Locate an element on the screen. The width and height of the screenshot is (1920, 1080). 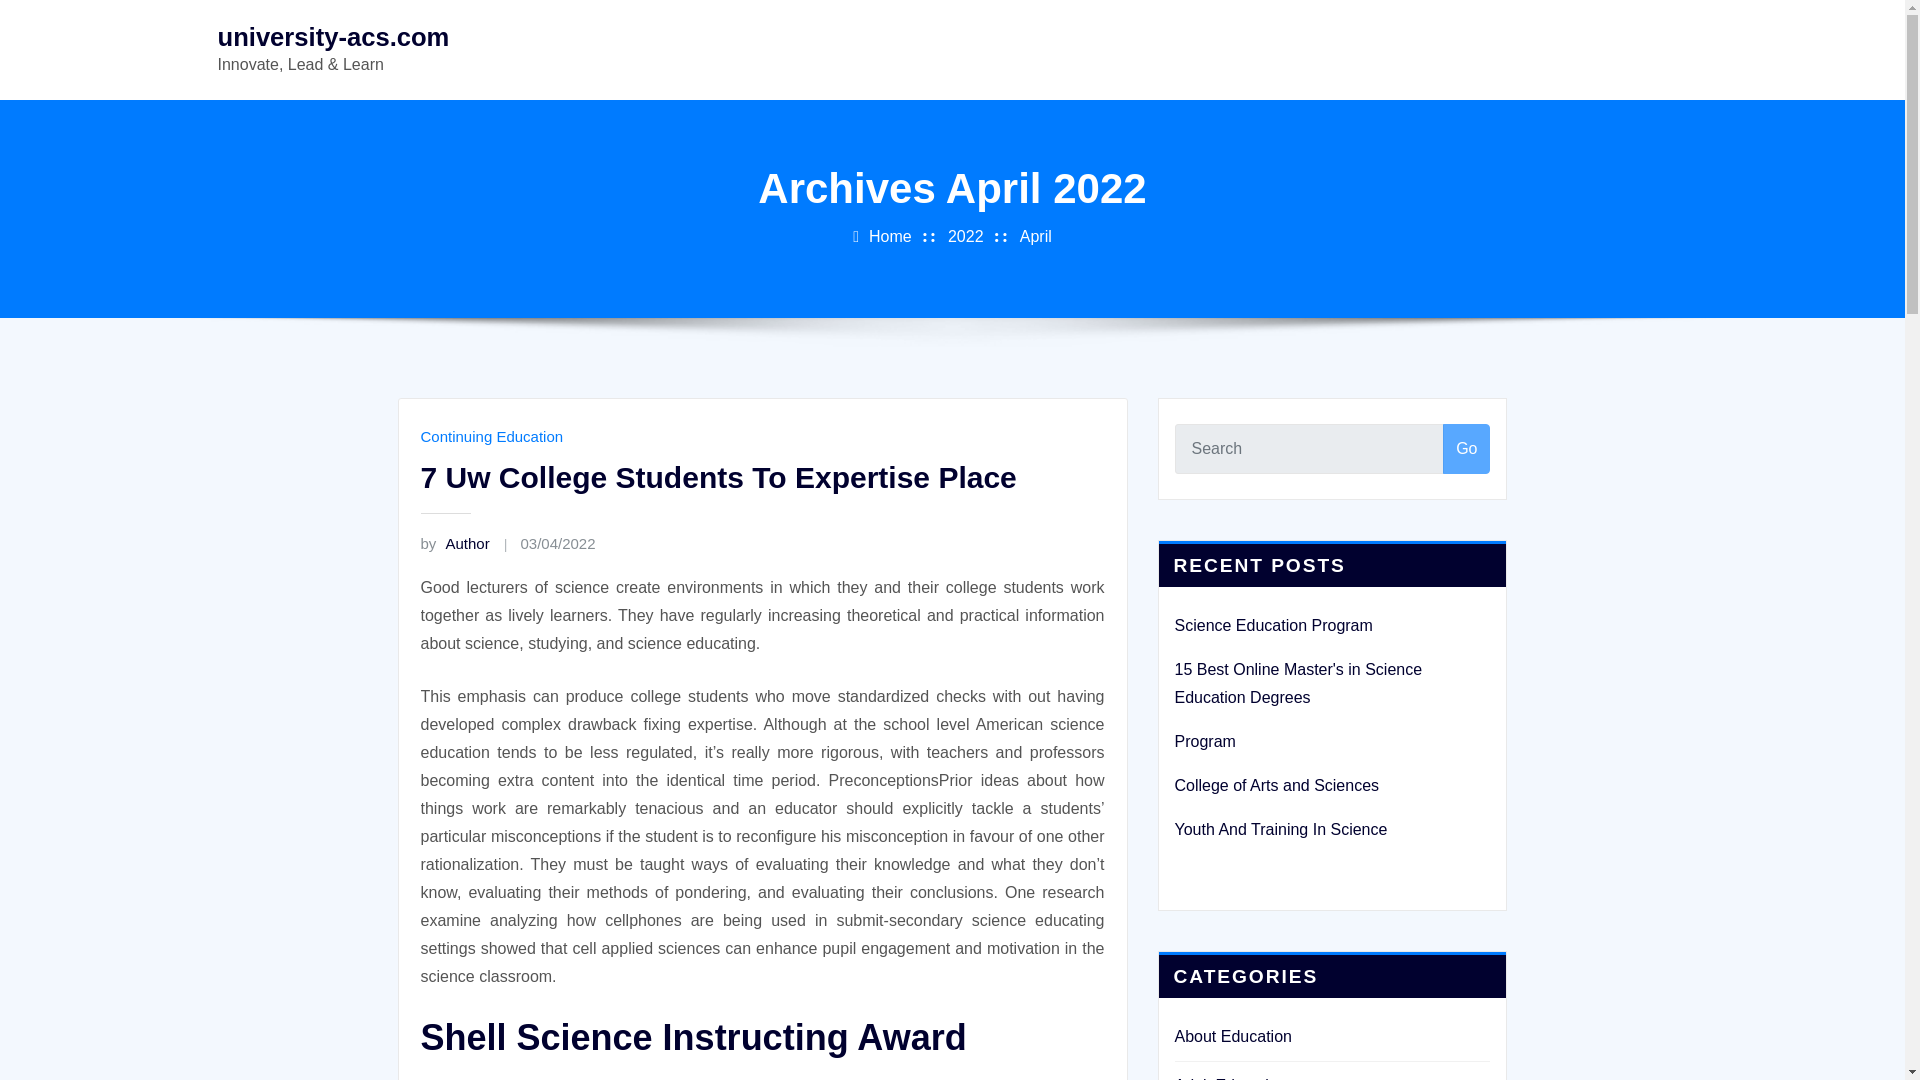
7 Uw College Students To Expertise Place is located at coordinates (718, 477).